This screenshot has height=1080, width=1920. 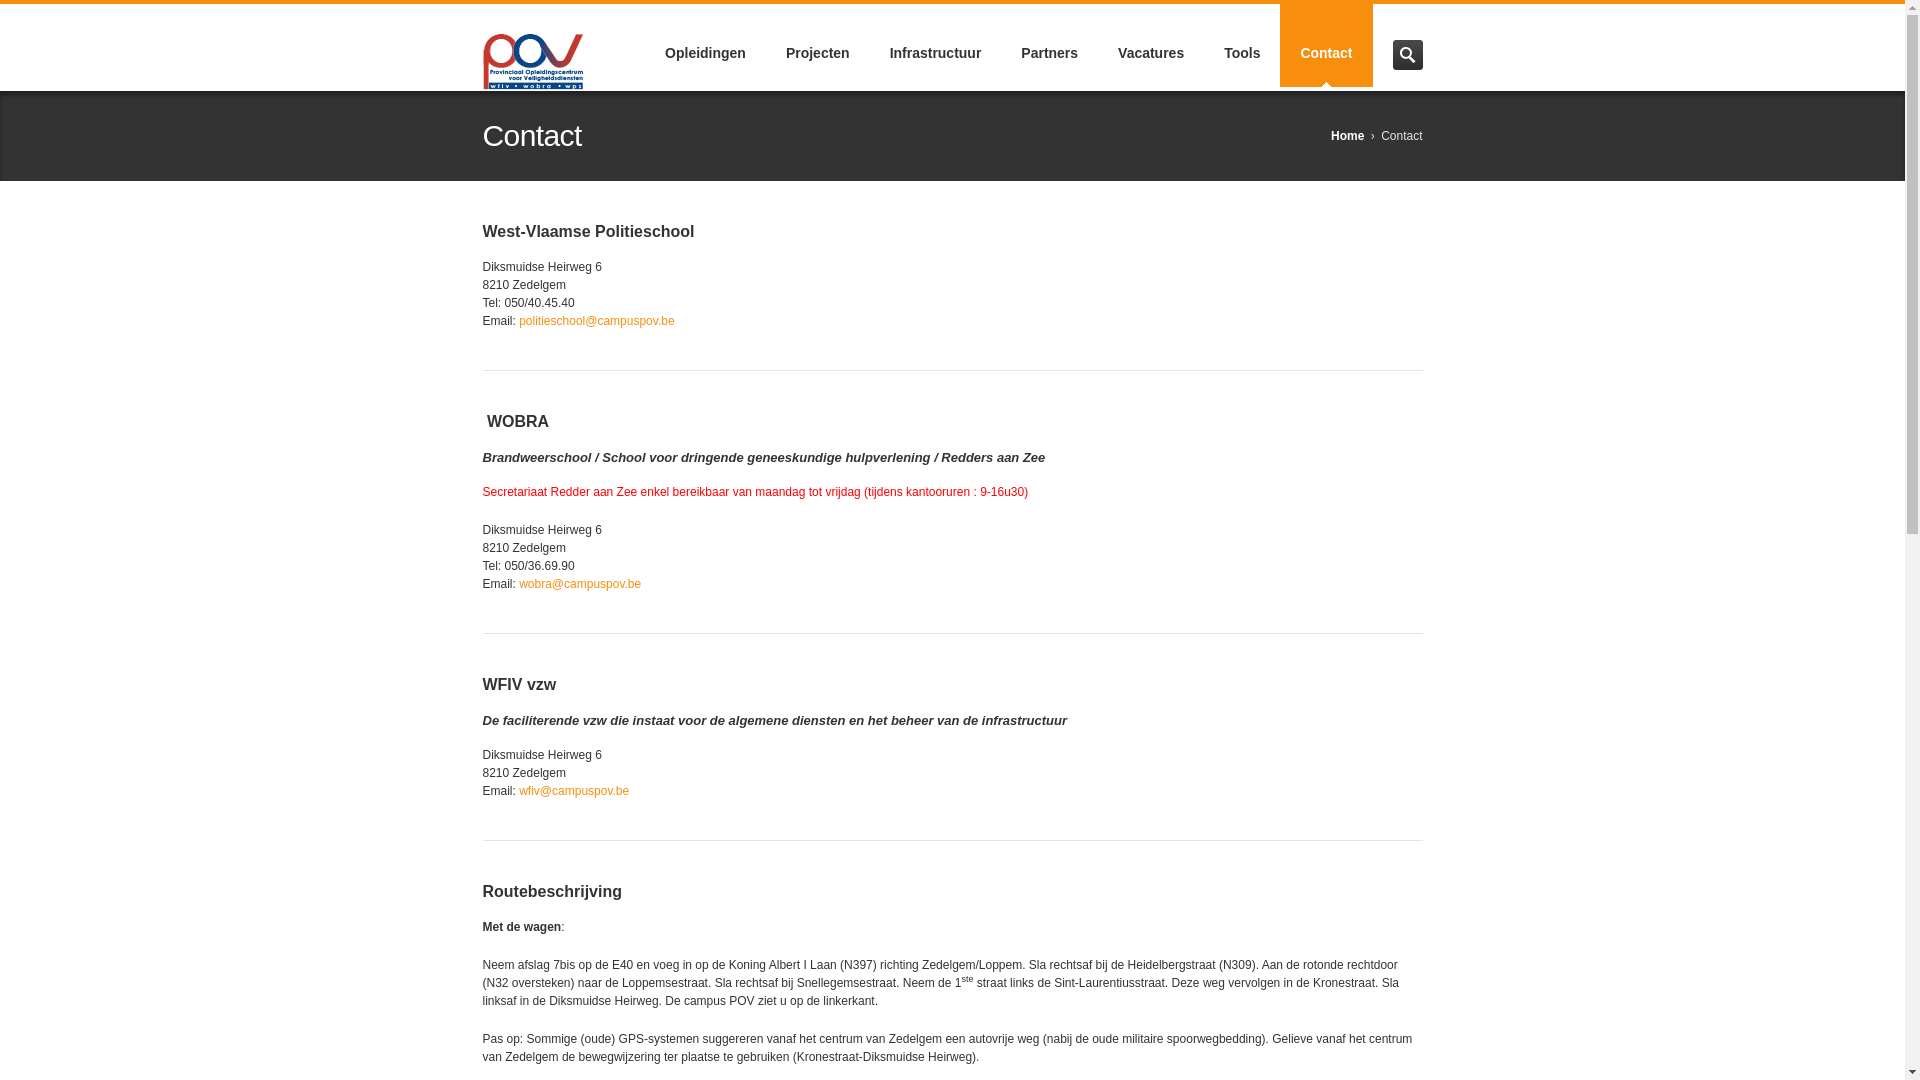 What do you see at coordinates (706, 46) in the screenshot?
I see `Opleidingen` at bounding box center [706, 46].